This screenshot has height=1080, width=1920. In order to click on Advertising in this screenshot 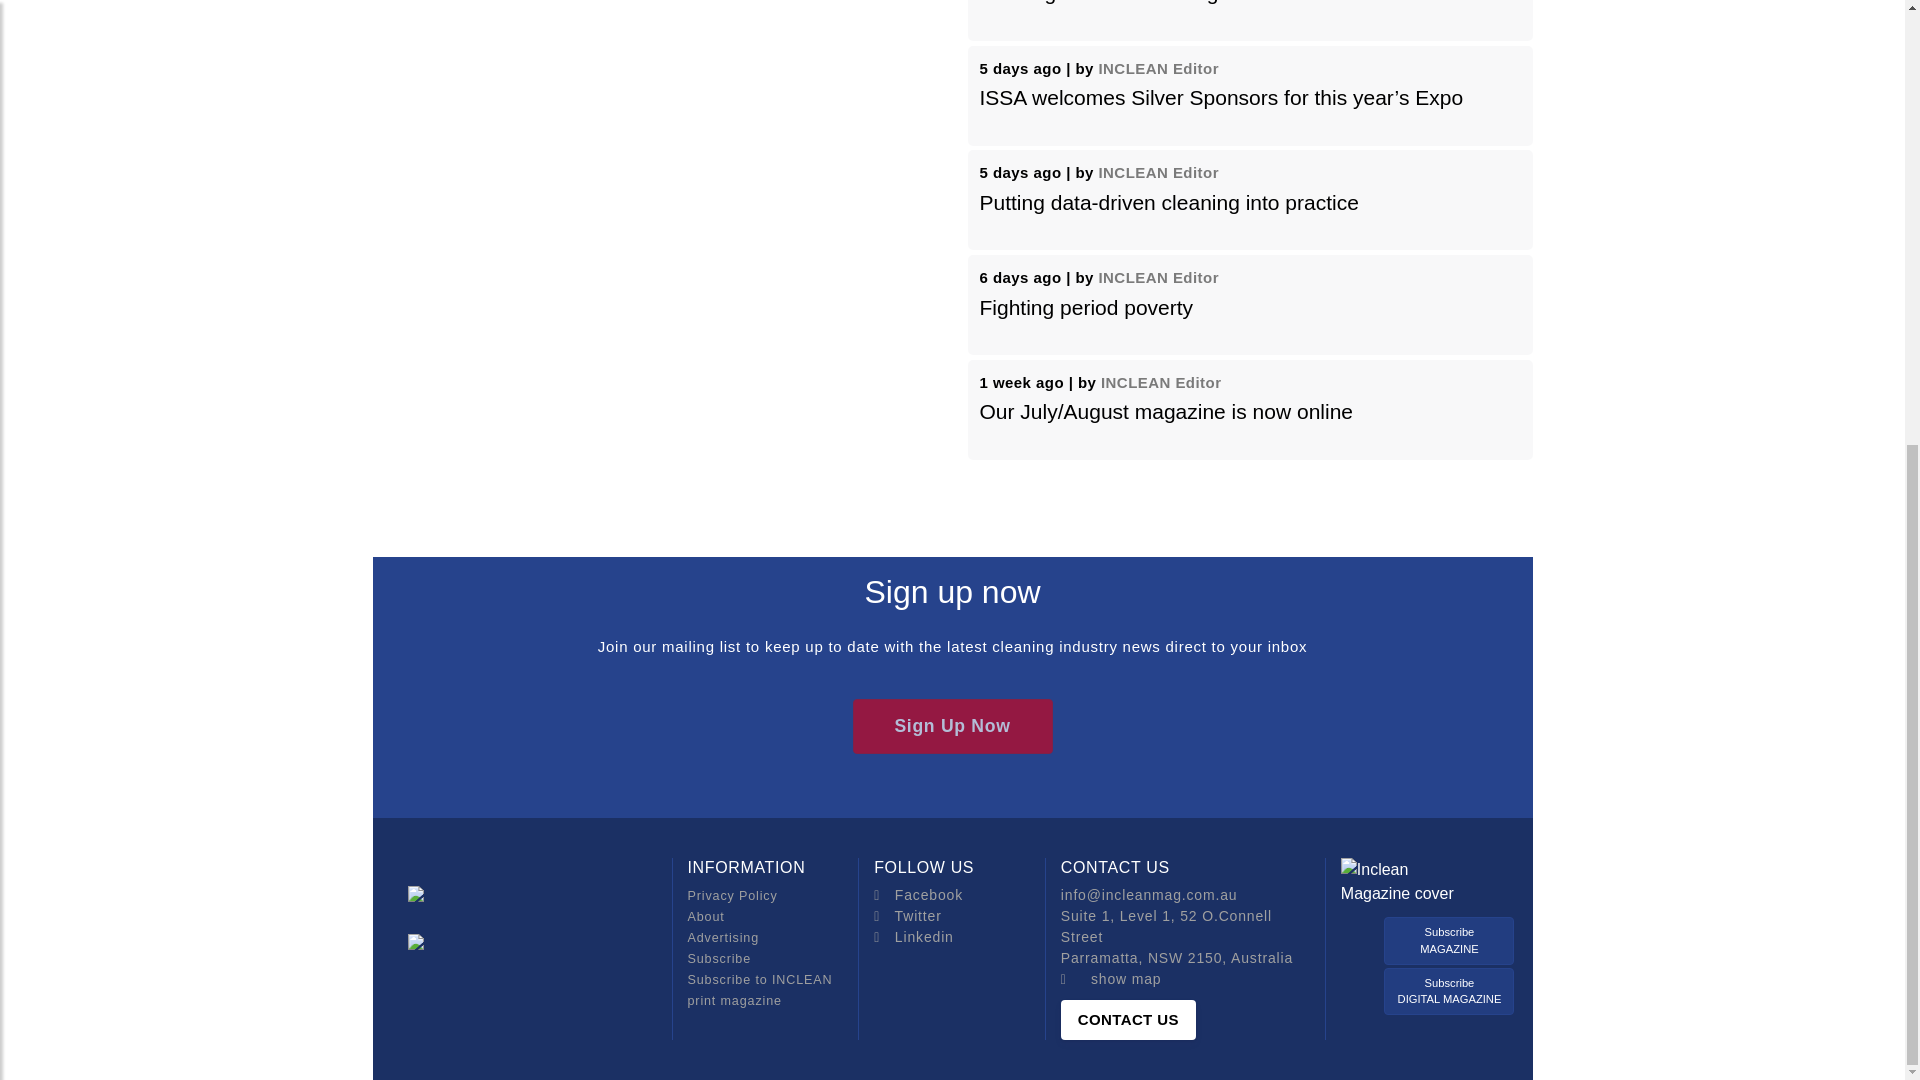, I will do `click(724, 938)`.